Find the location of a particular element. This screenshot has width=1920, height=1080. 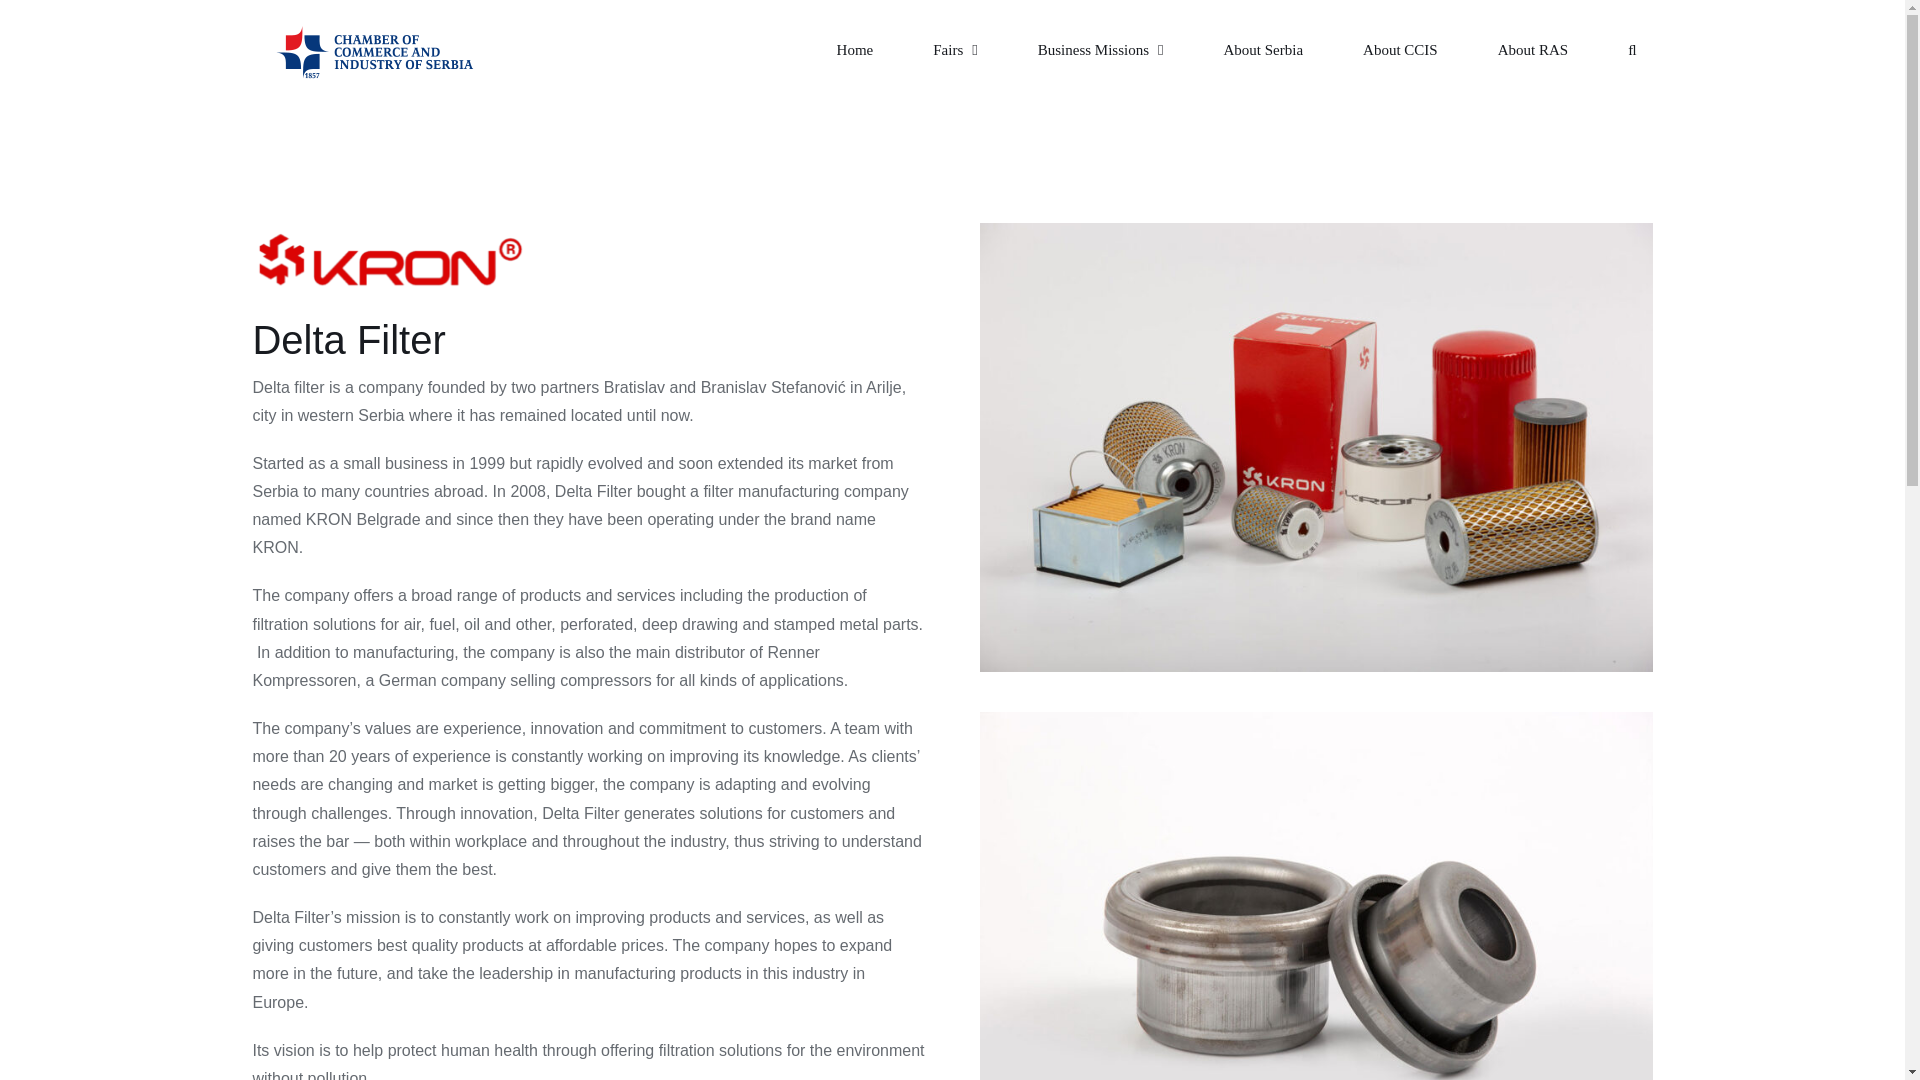

Business Missions is located at coordinates (1100, 50).